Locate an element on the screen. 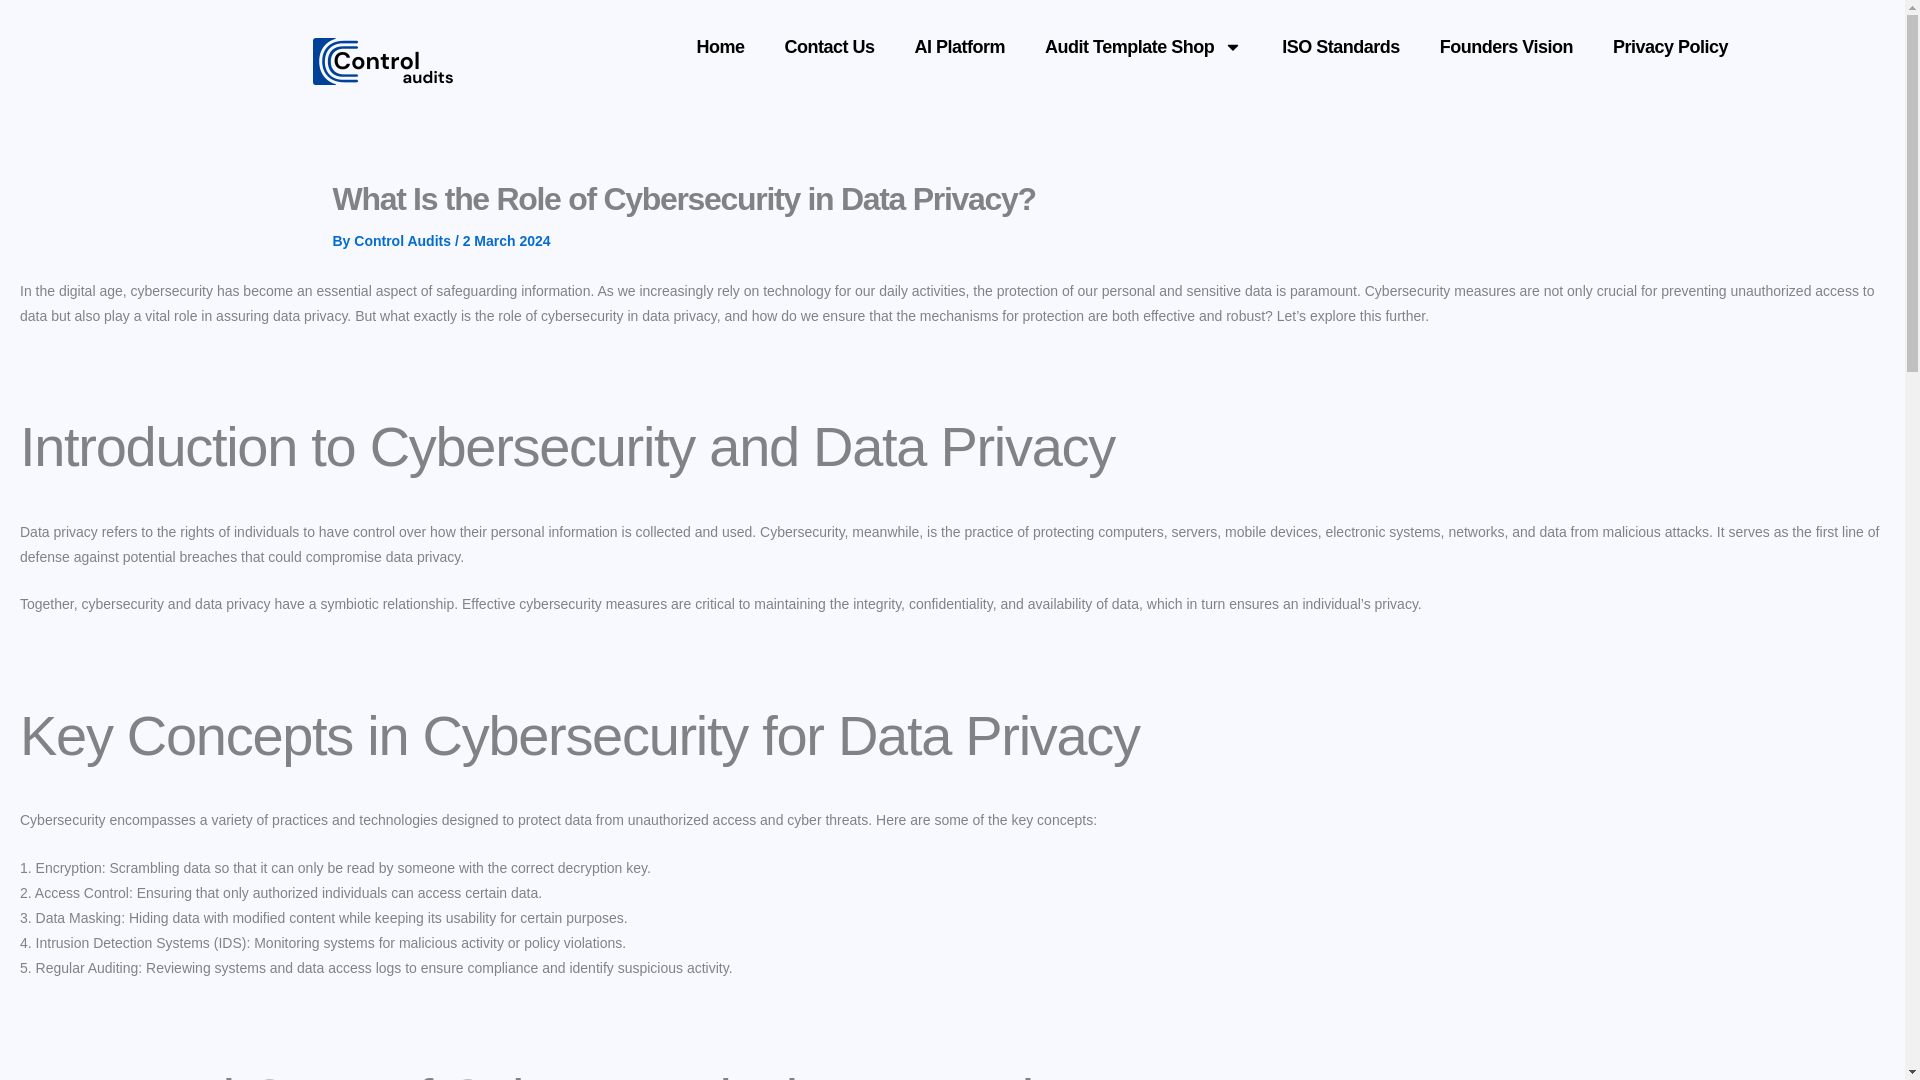 The image size is (1920, 1080). Audit Template Shop is located at coordinates (1143, 46).